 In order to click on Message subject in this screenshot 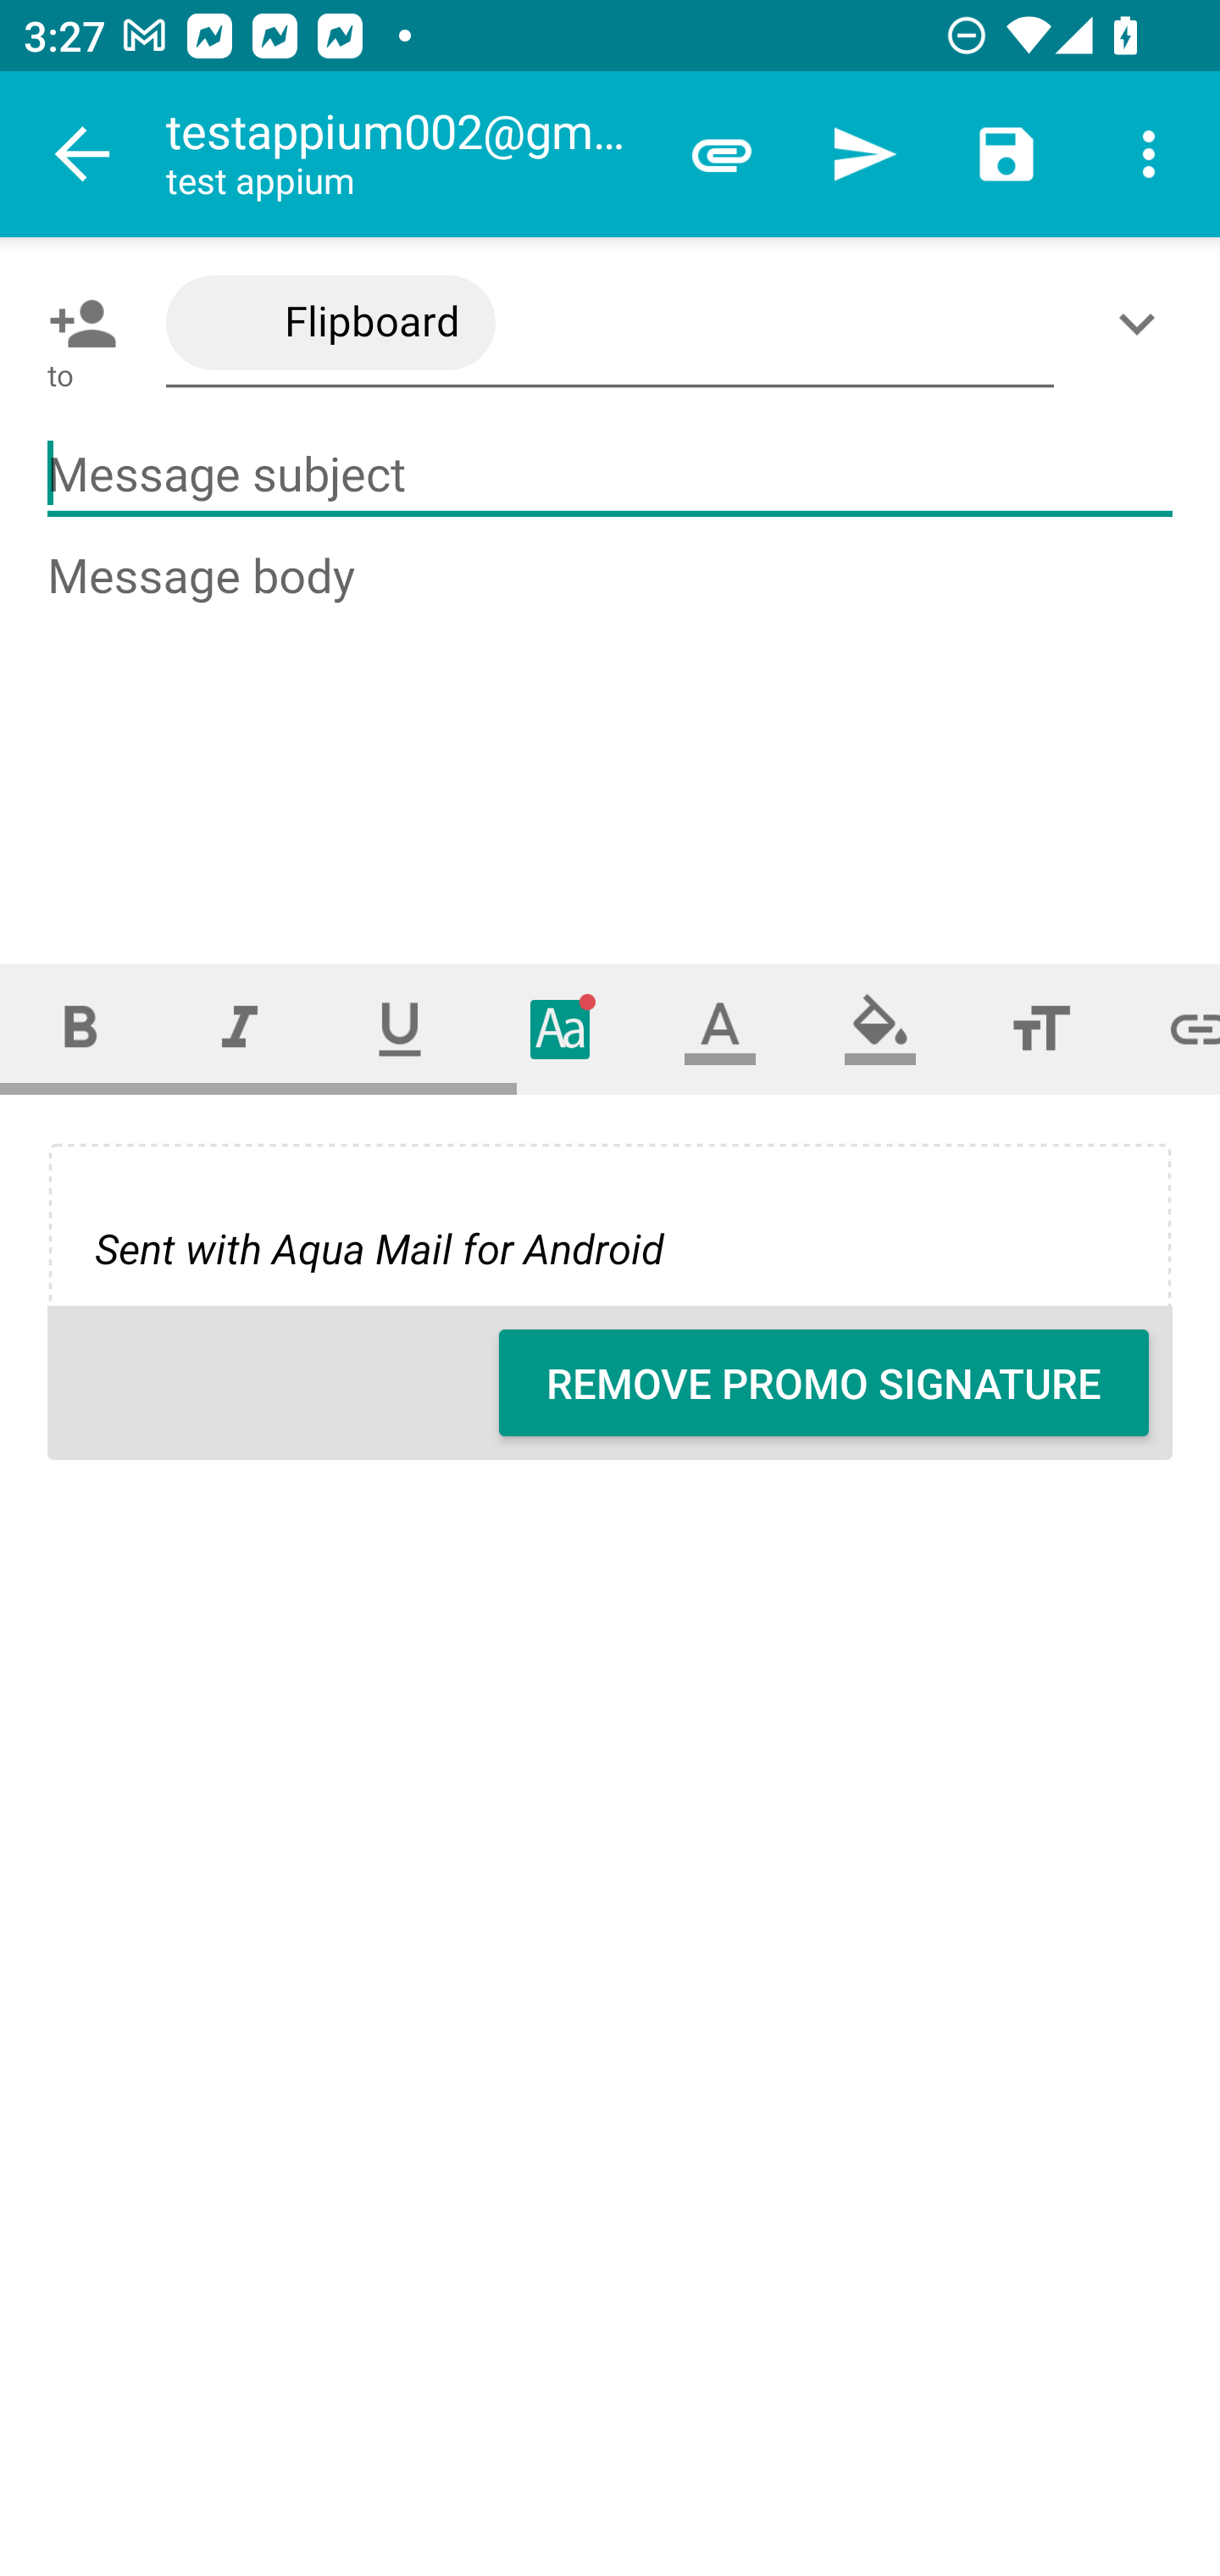, I will do `click(610, 475)`.